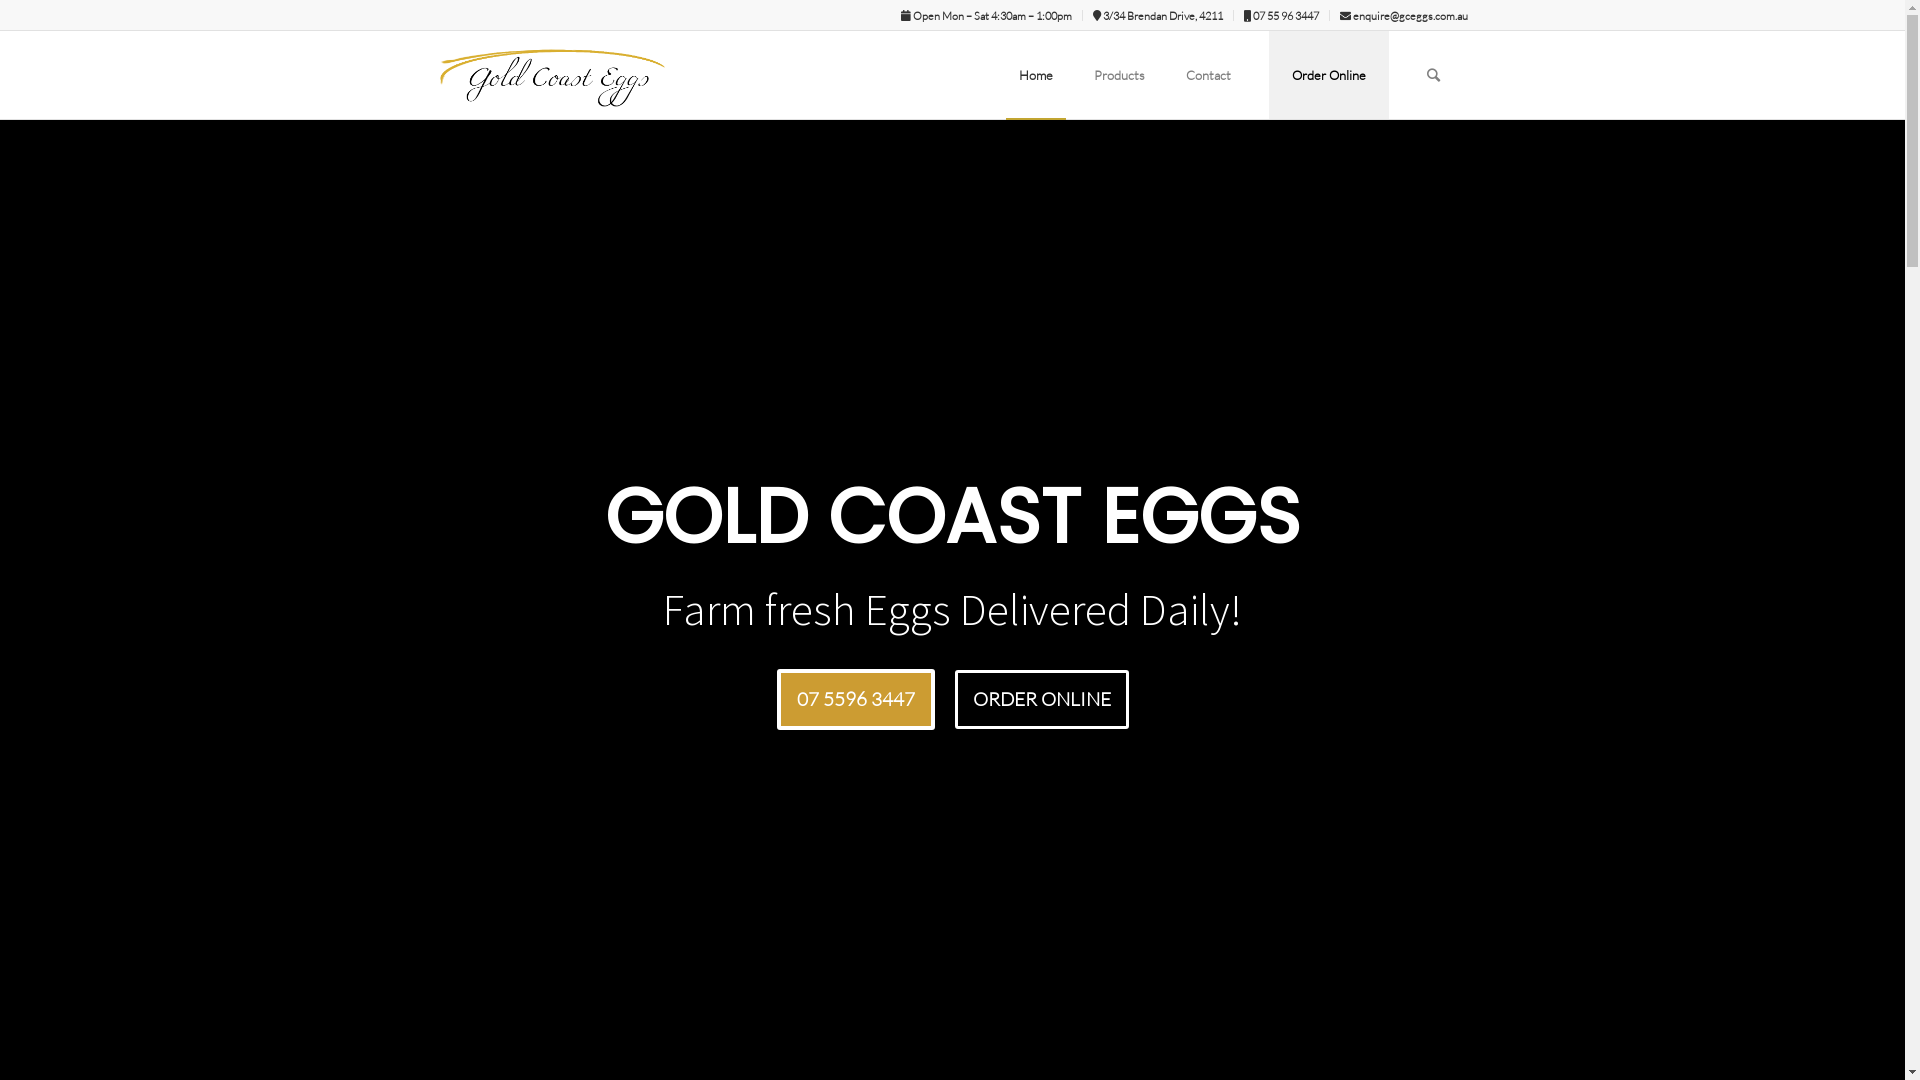 The image size is (1920, 1080). Describe the element at coordinates (1157, 16) in the screenshot. I see `3/34 Brendan Drive, 4211` at that location.